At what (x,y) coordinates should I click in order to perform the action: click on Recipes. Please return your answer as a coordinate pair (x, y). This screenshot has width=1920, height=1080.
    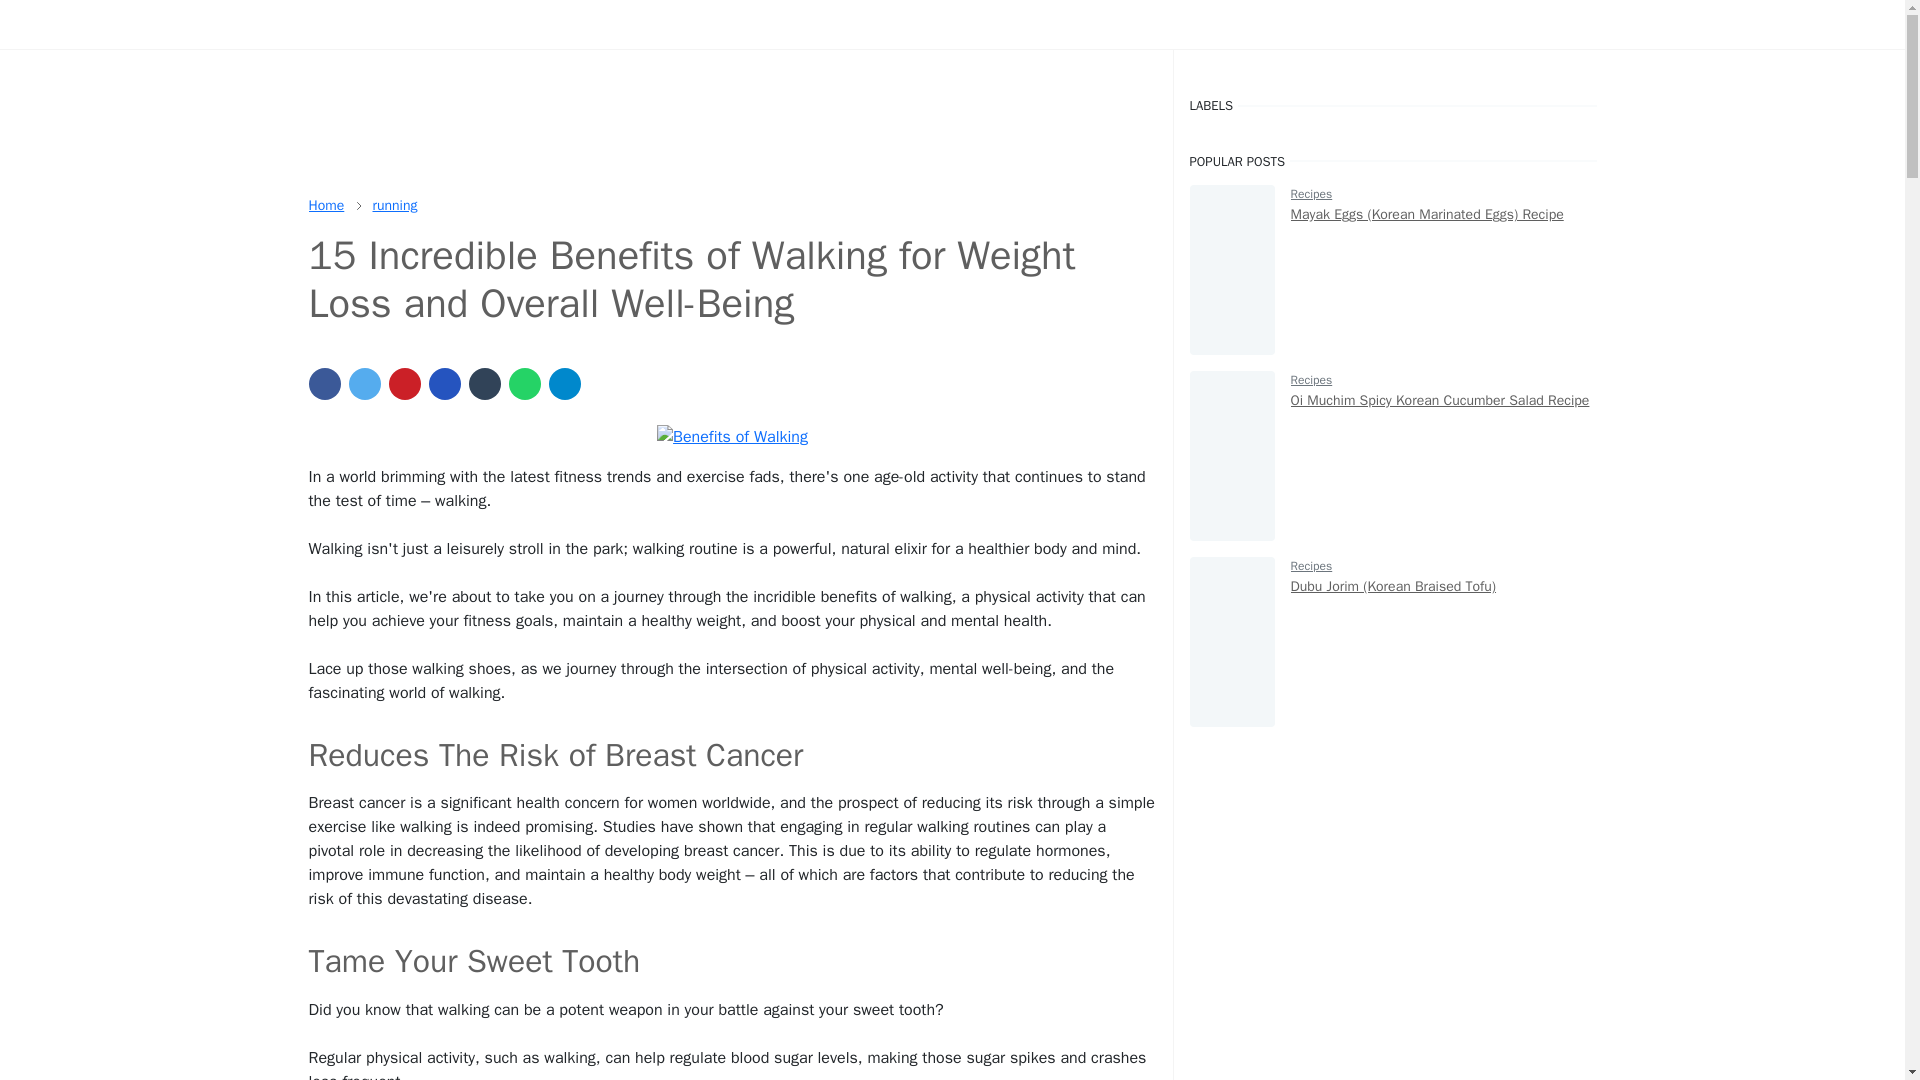
    Looking at the image, I should click on (1311, 566).